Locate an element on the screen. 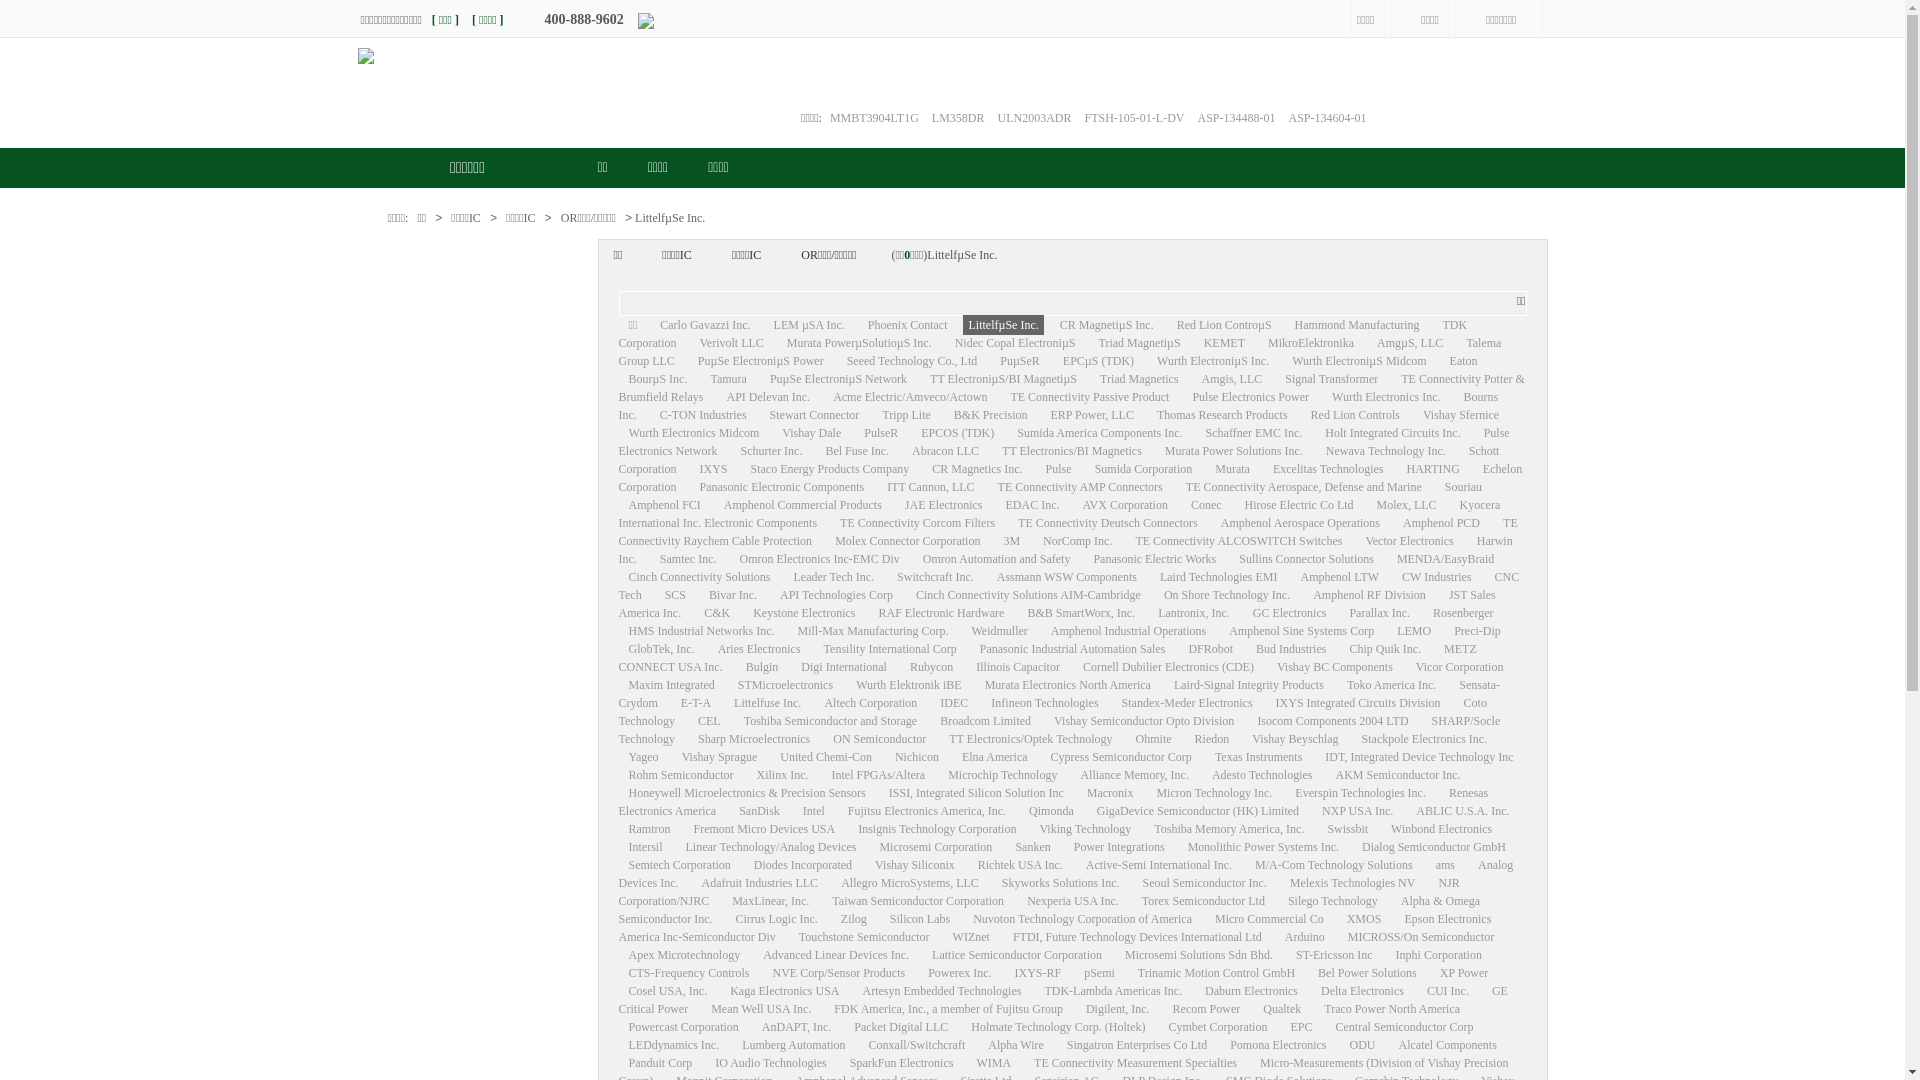  Phoenix Contact is located at coordinates (908, 325).